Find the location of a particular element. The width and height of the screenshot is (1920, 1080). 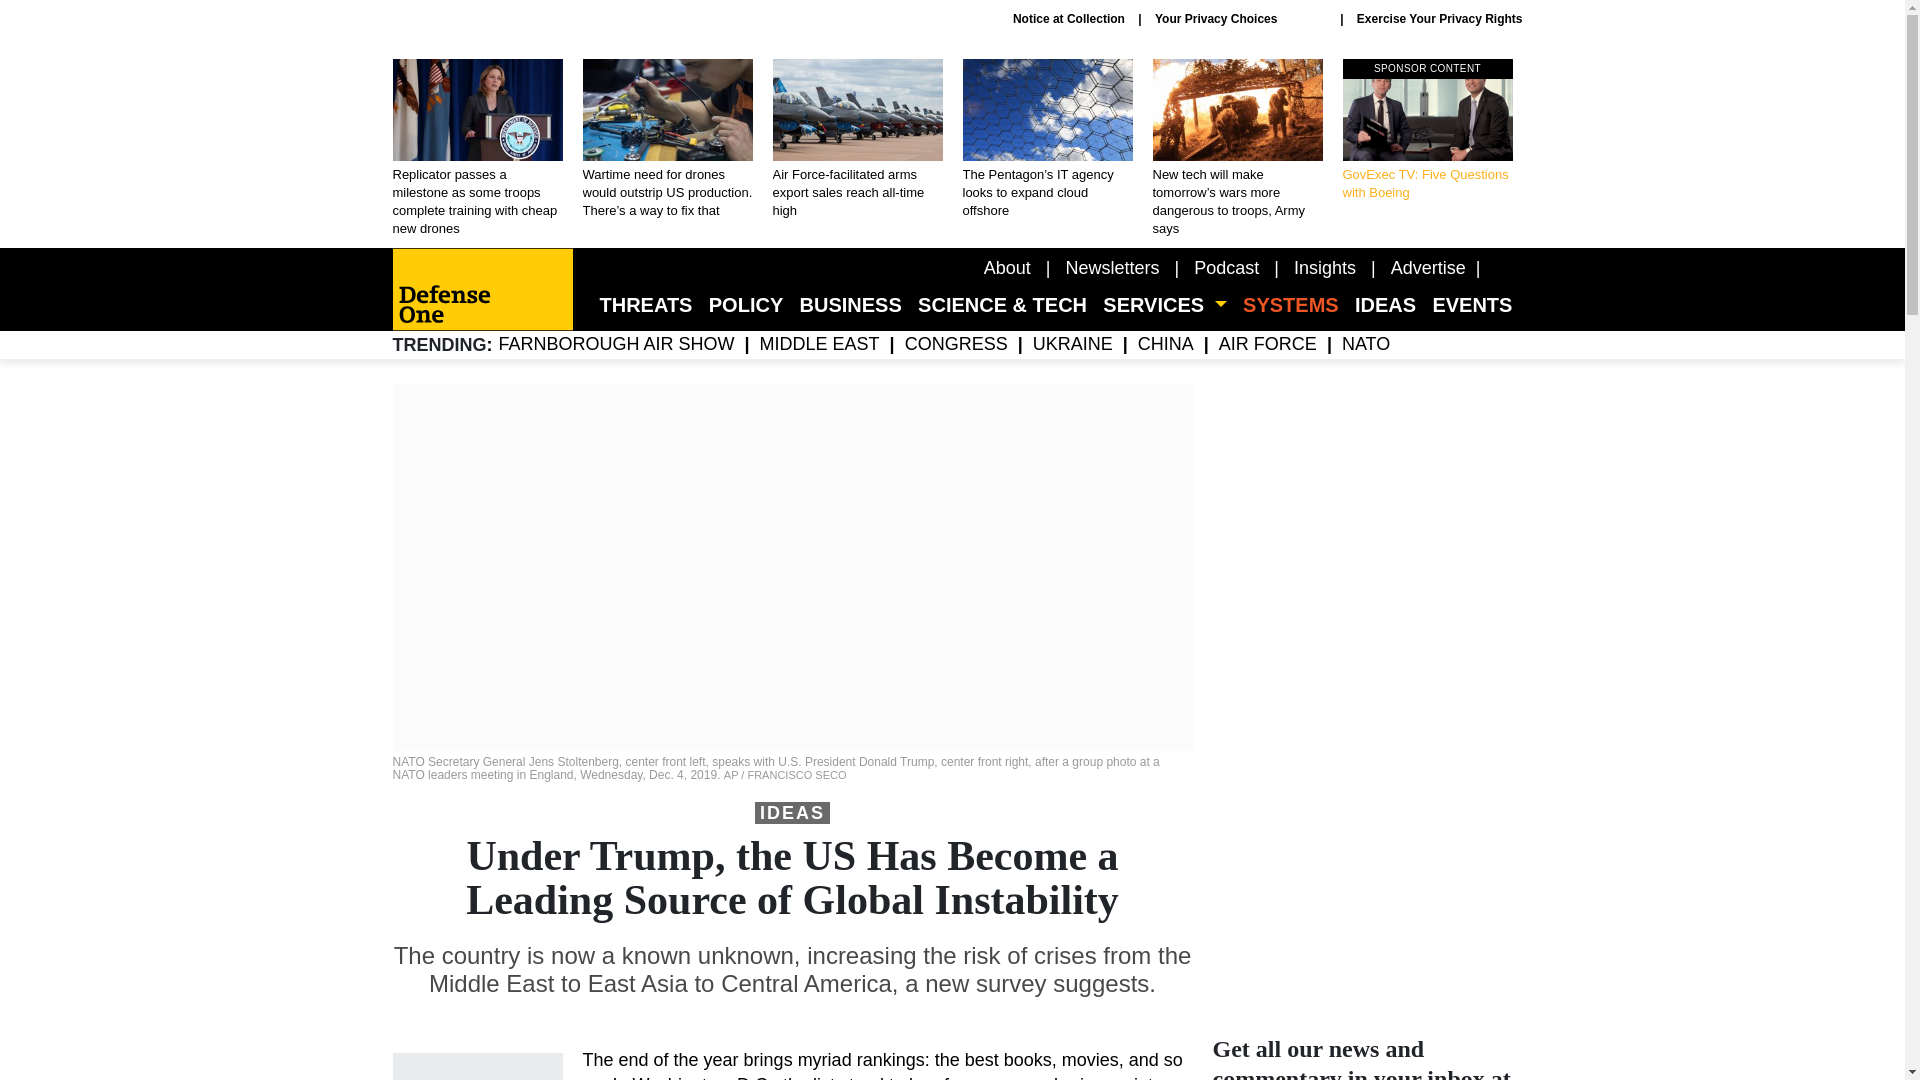

Air Force-facilitated arms export sales reach all-time high is located at coordinates (1324, 268).